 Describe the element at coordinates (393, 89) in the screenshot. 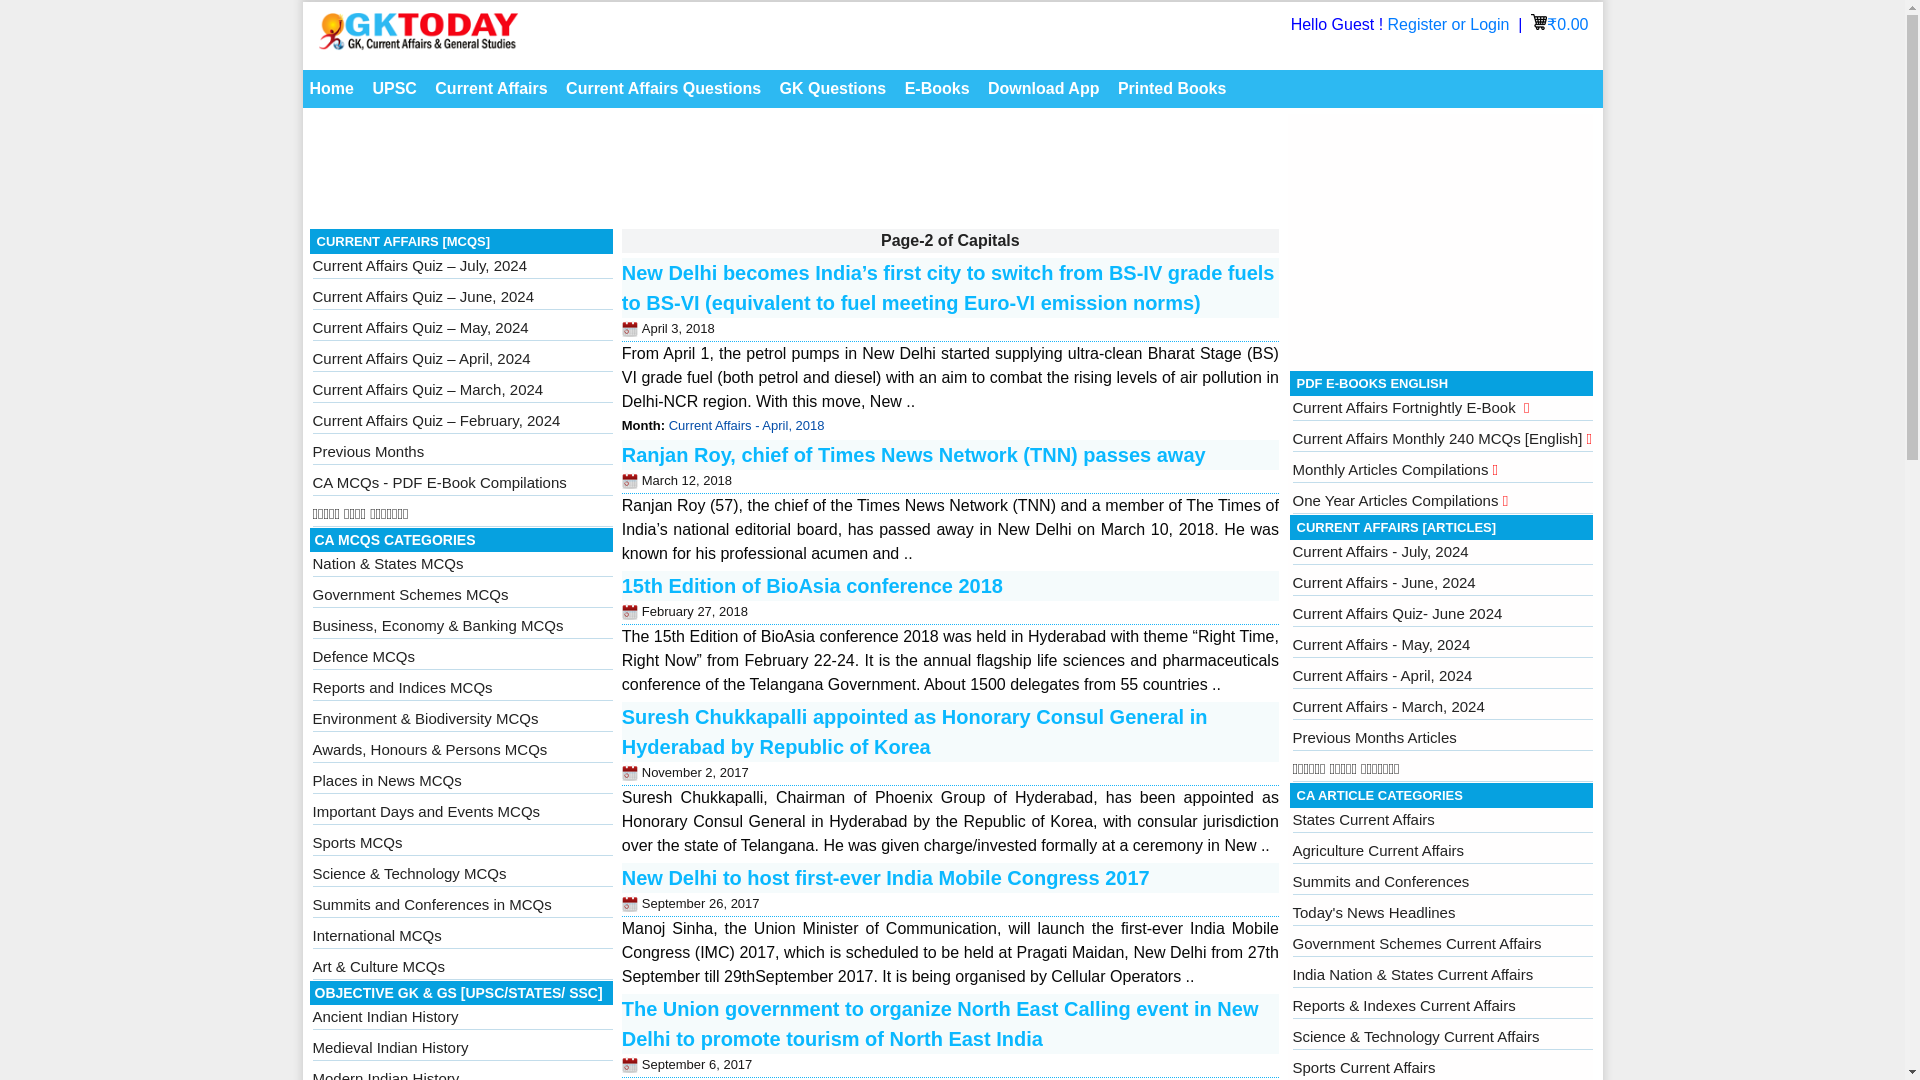

I see `UPSC` at that location.